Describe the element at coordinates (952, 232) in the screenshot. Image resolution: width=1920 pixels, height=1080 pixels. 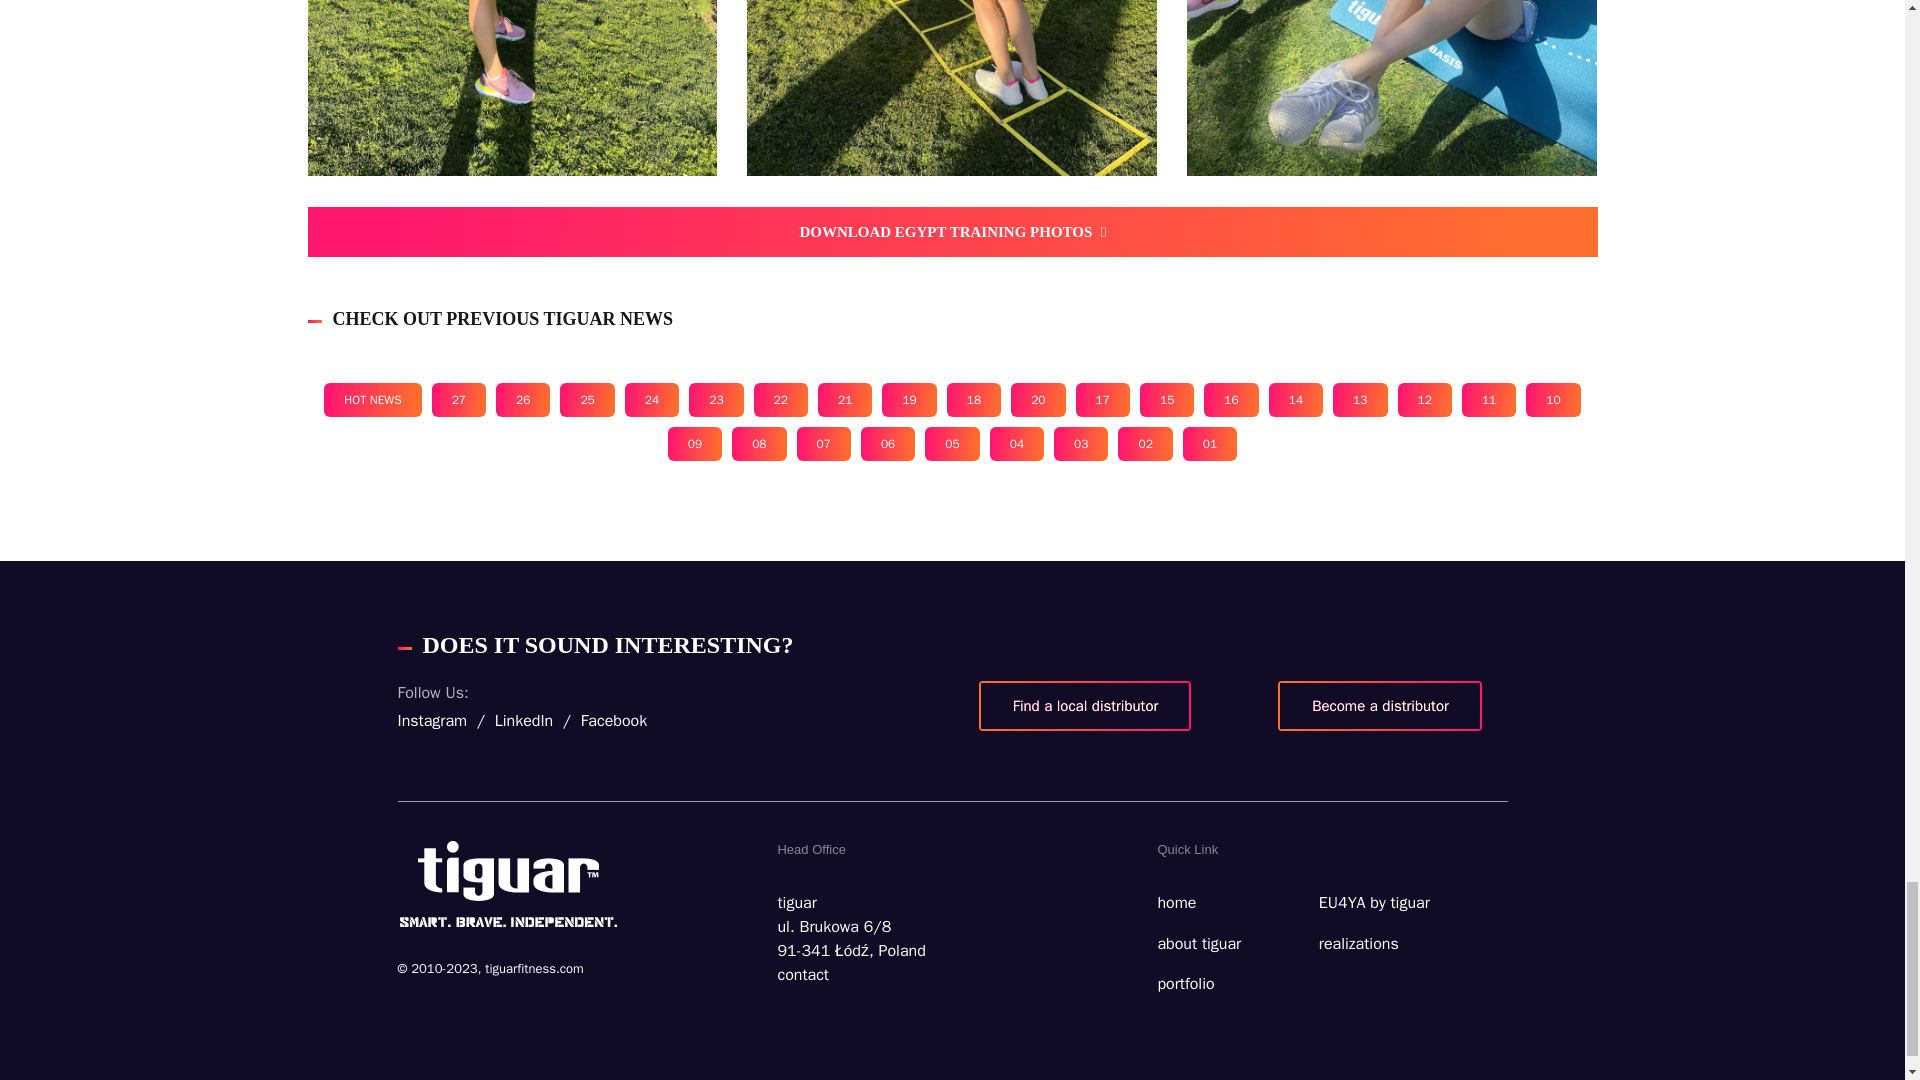
I see `DOWNLOAD EGYPT TRAINING PHOTOS` at that location.